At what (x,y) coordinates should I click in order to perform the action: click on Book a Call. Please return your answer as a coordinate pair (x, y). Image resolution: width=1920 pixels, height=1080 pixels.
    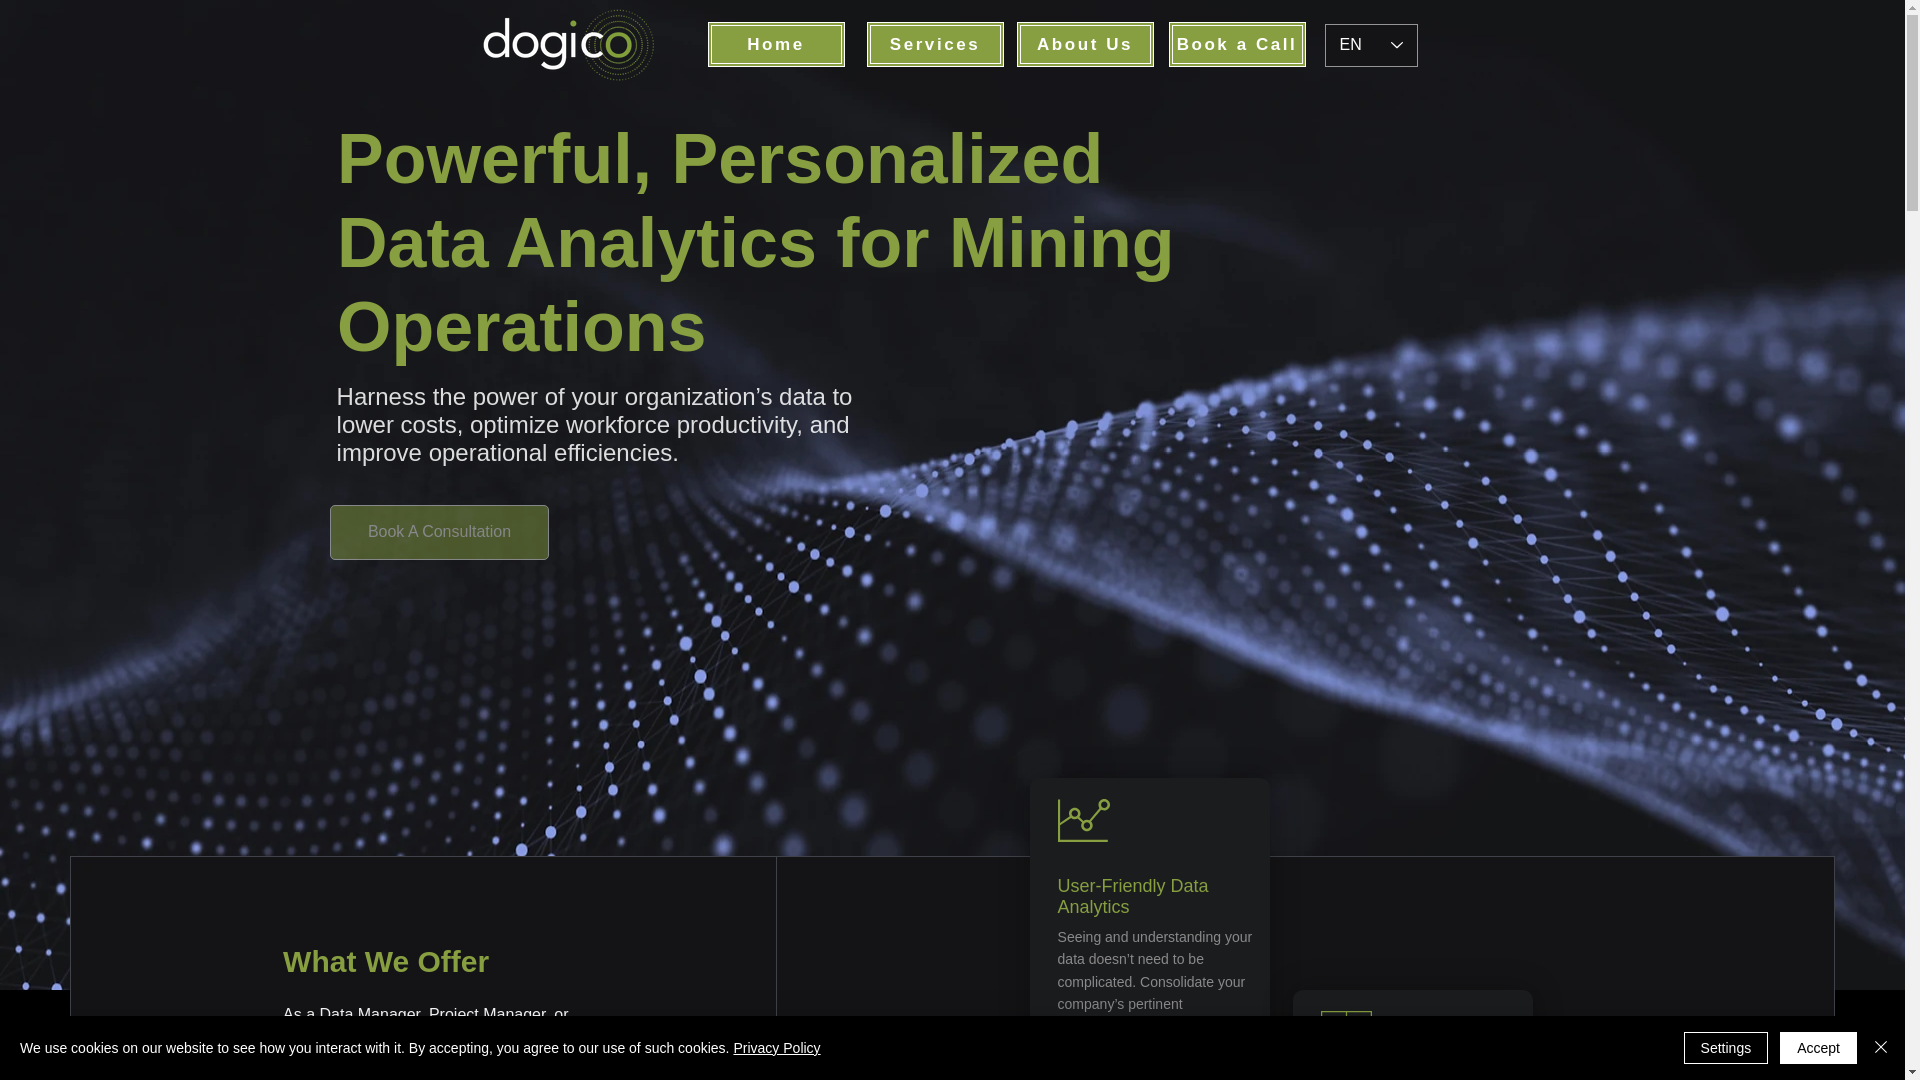
    Looking at the image, I should click on (1236, 44).